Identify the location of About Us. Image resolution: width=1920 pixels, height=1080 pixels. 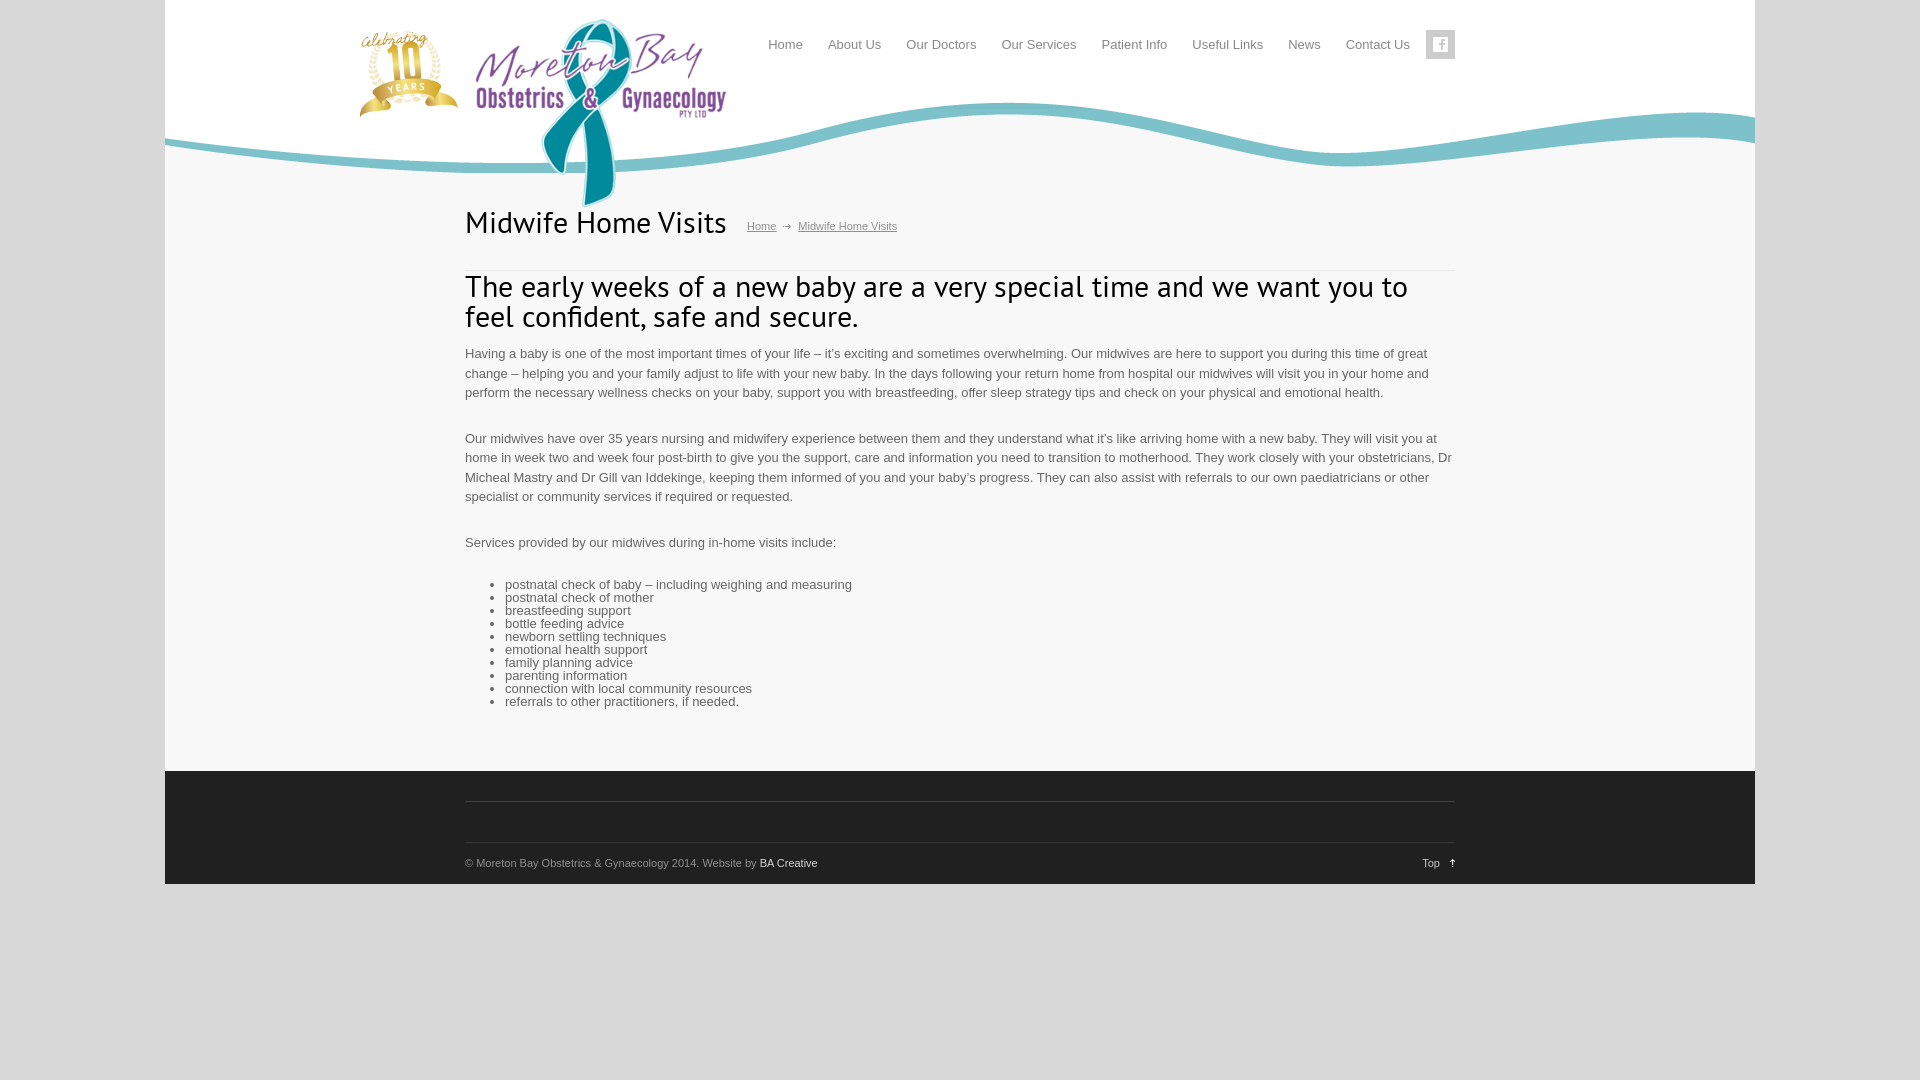
(854, 44).